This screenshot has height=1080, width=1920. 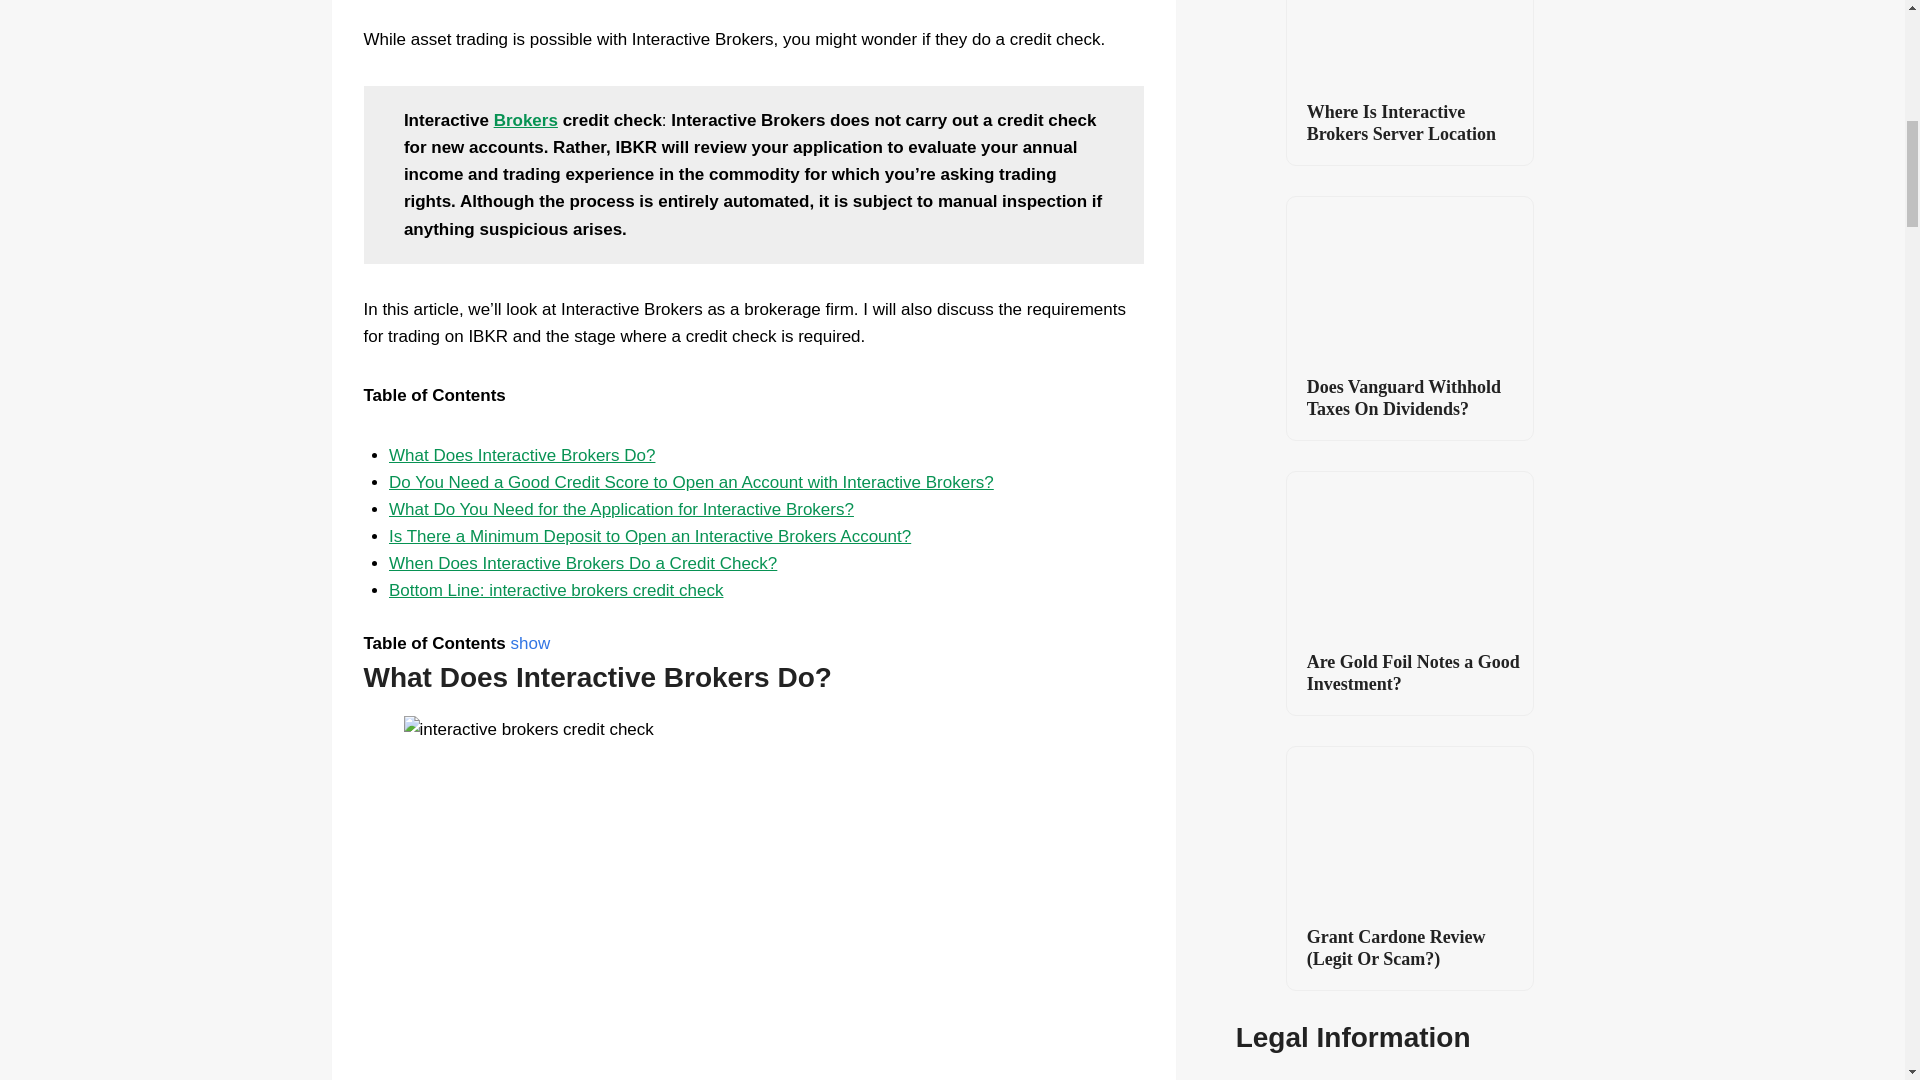 I want to click on show, so click(x=530, y=643).